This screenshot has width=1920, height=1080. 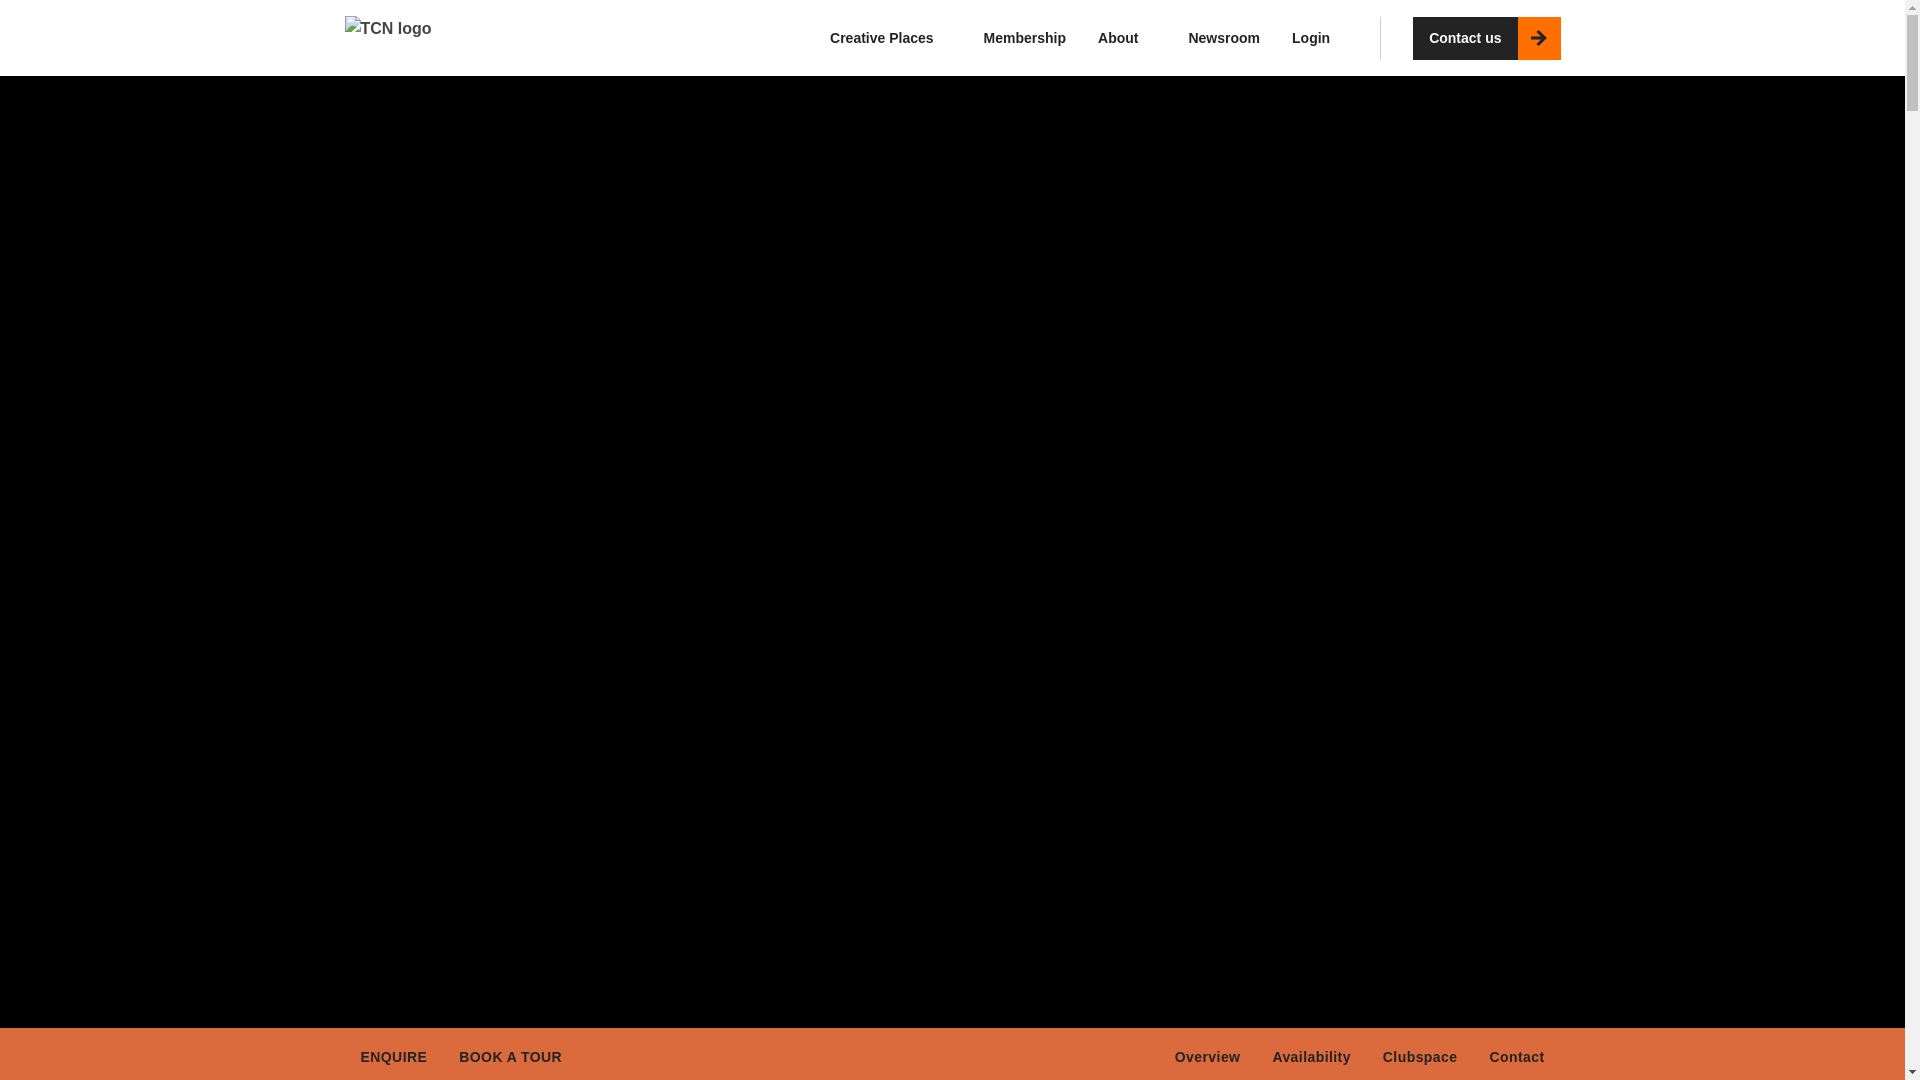 What do you see at coordinates (510, 1054) in the screenshot?
I see `BOOK A TOUR` at bounding box center [510, 1054].